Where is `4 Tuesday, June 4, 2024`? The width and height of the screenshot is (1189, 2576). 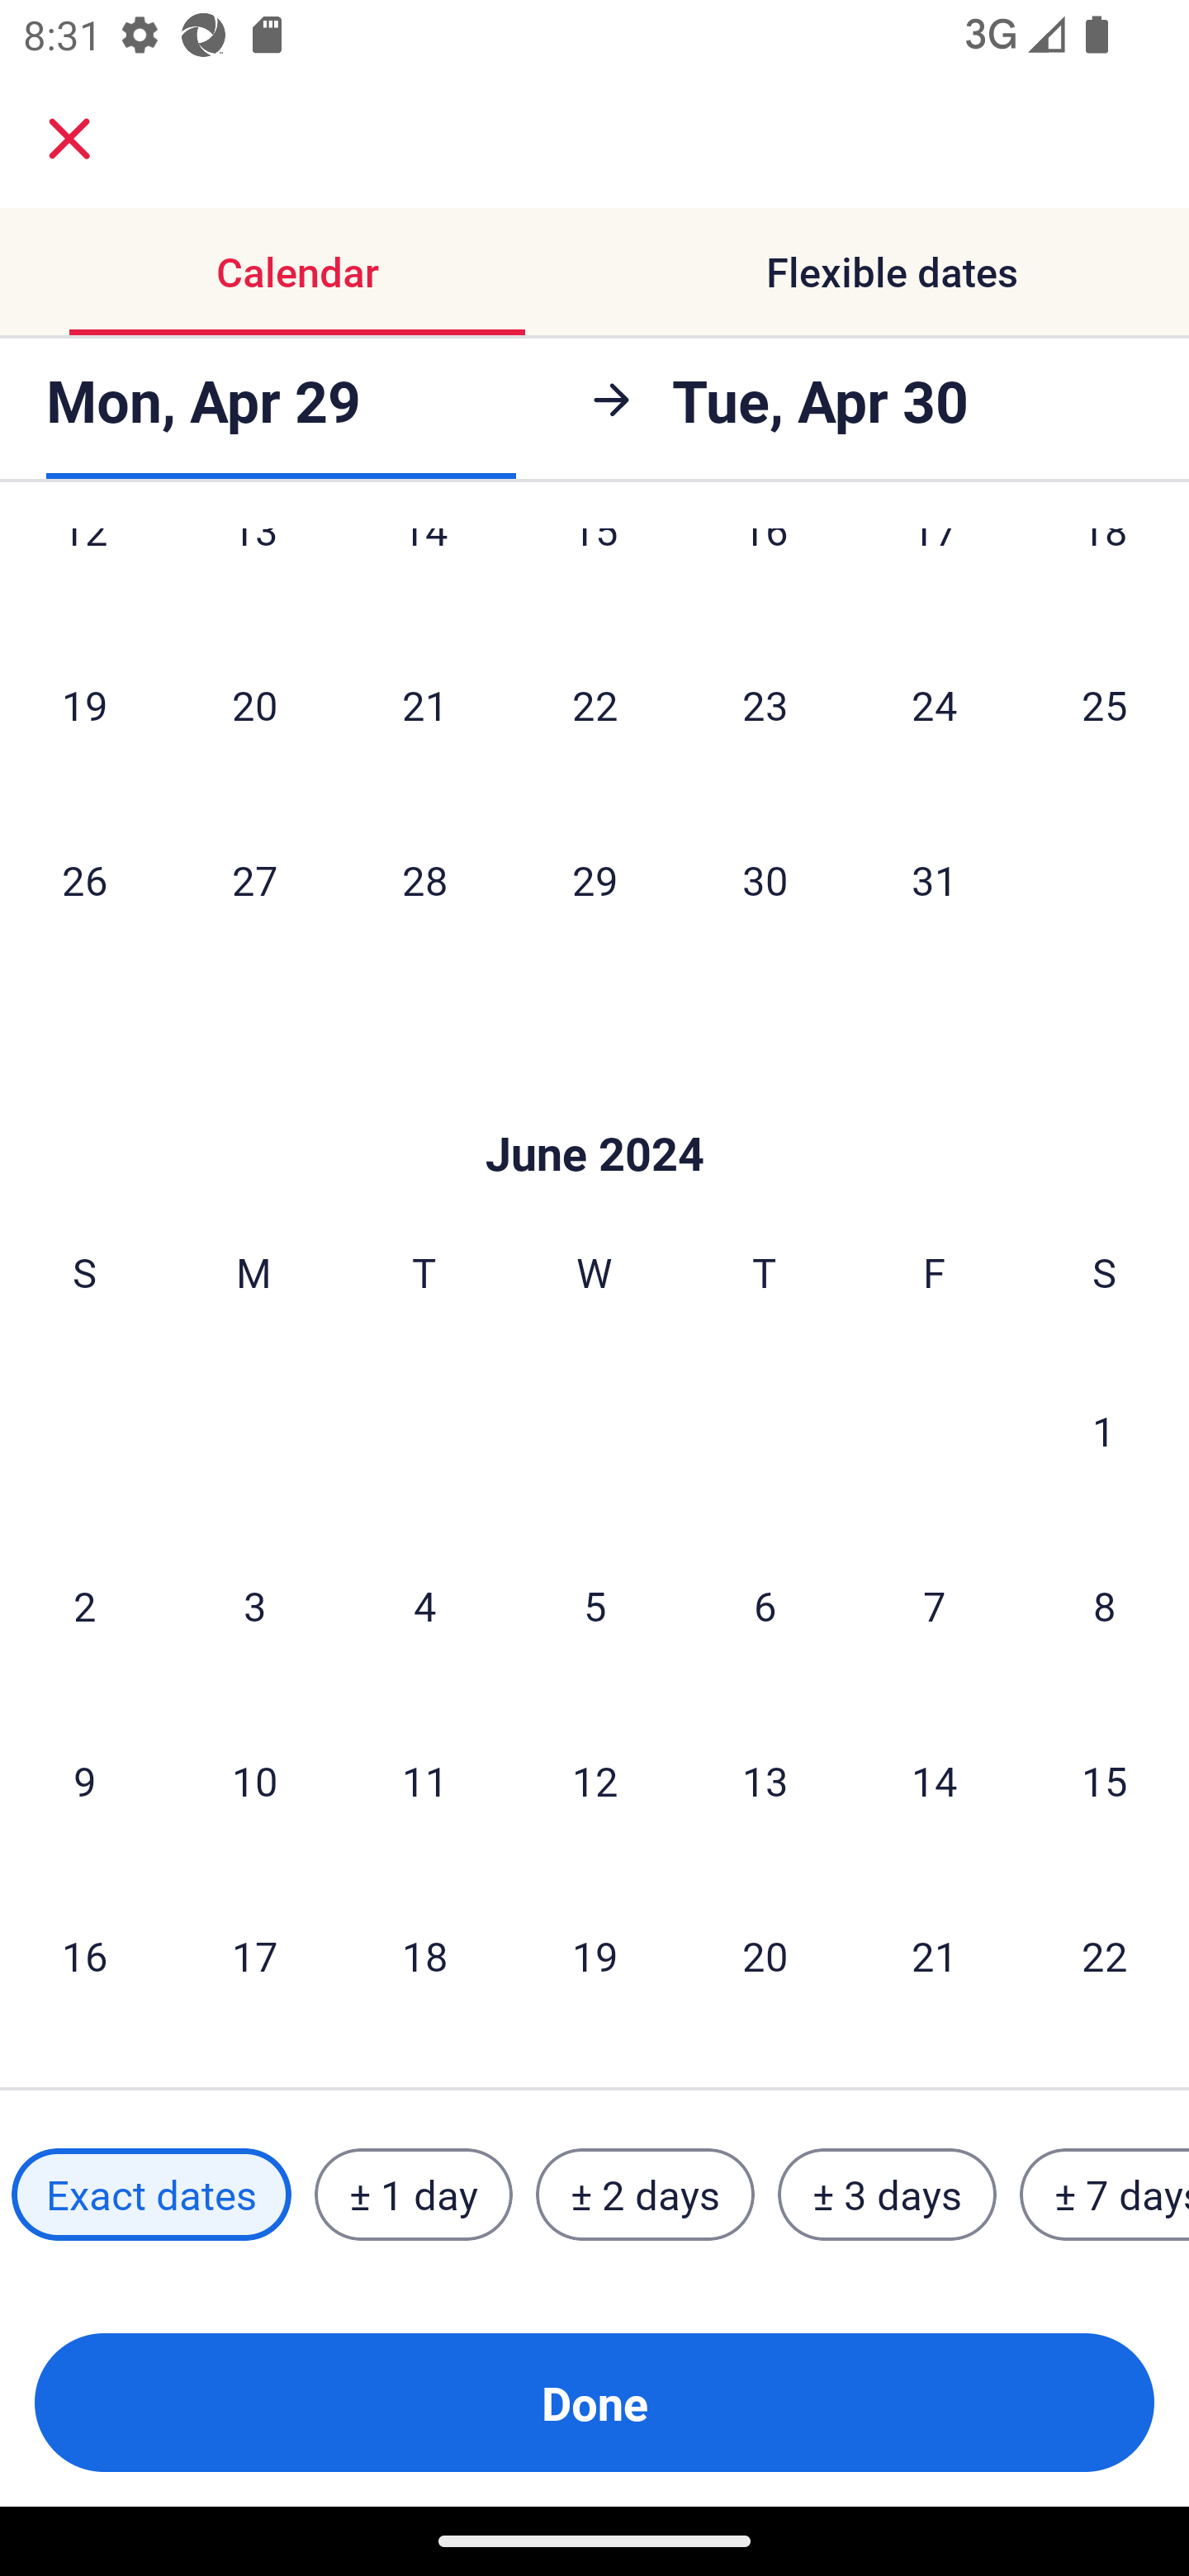 4 Tuesday, June 4, 2024 is located at coordinates (424, 1604).